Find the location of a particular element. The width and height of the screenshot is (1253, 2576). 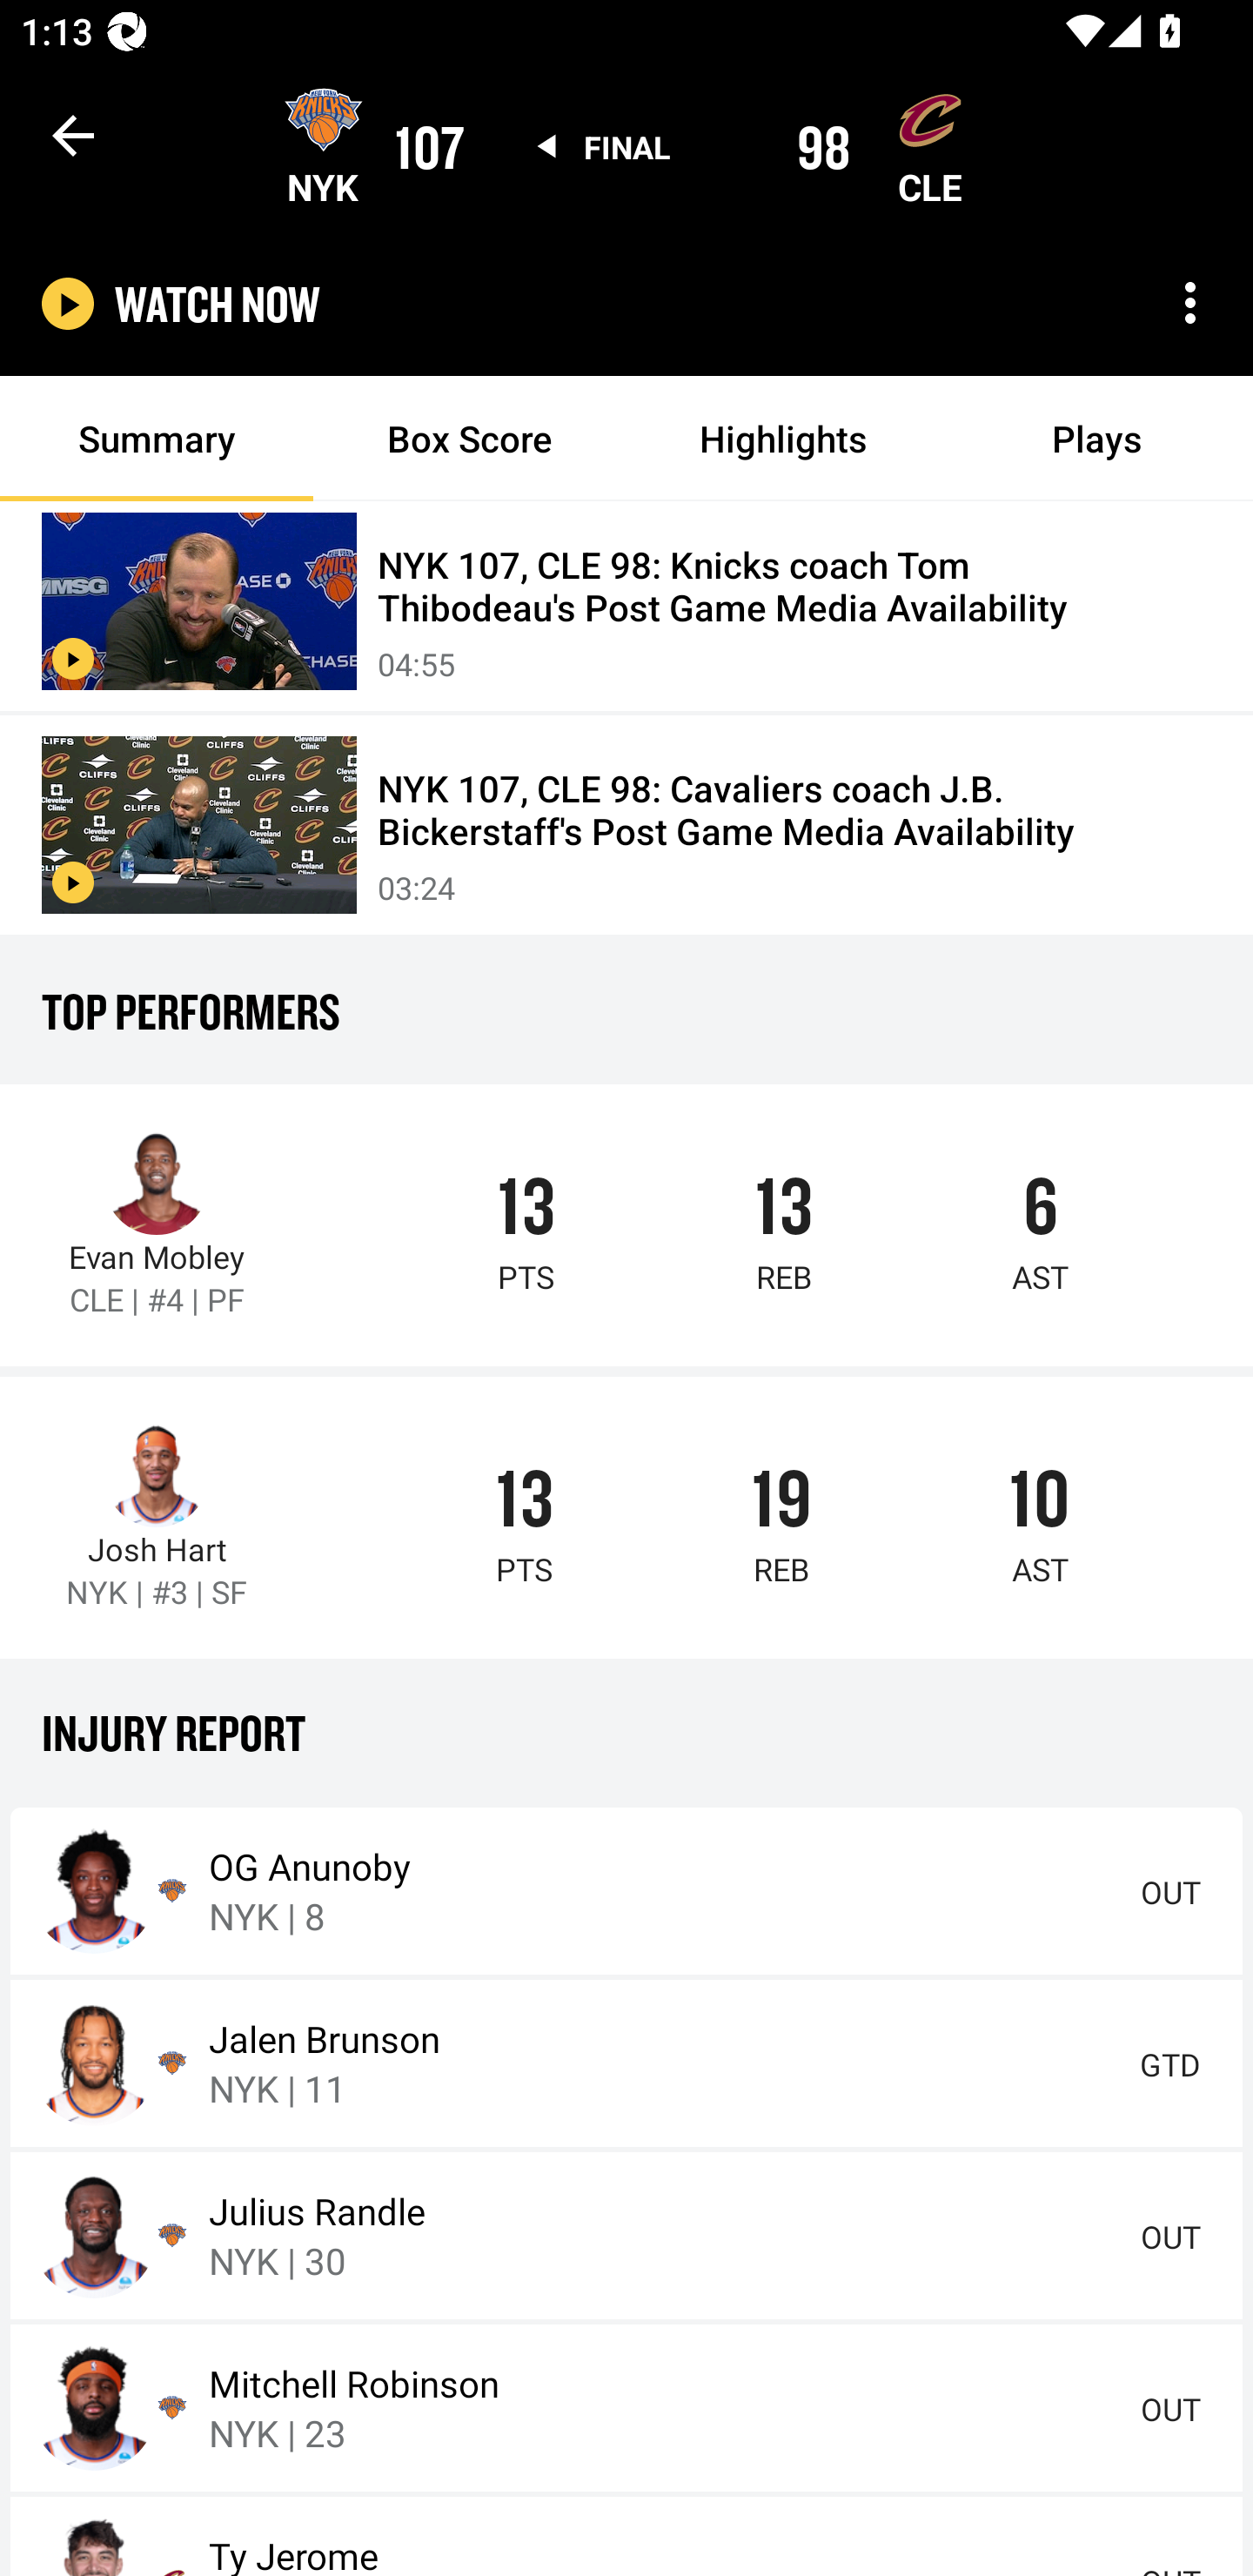

Julius Randle NYK | 30 OUT is located at coordinates (626, 2235).